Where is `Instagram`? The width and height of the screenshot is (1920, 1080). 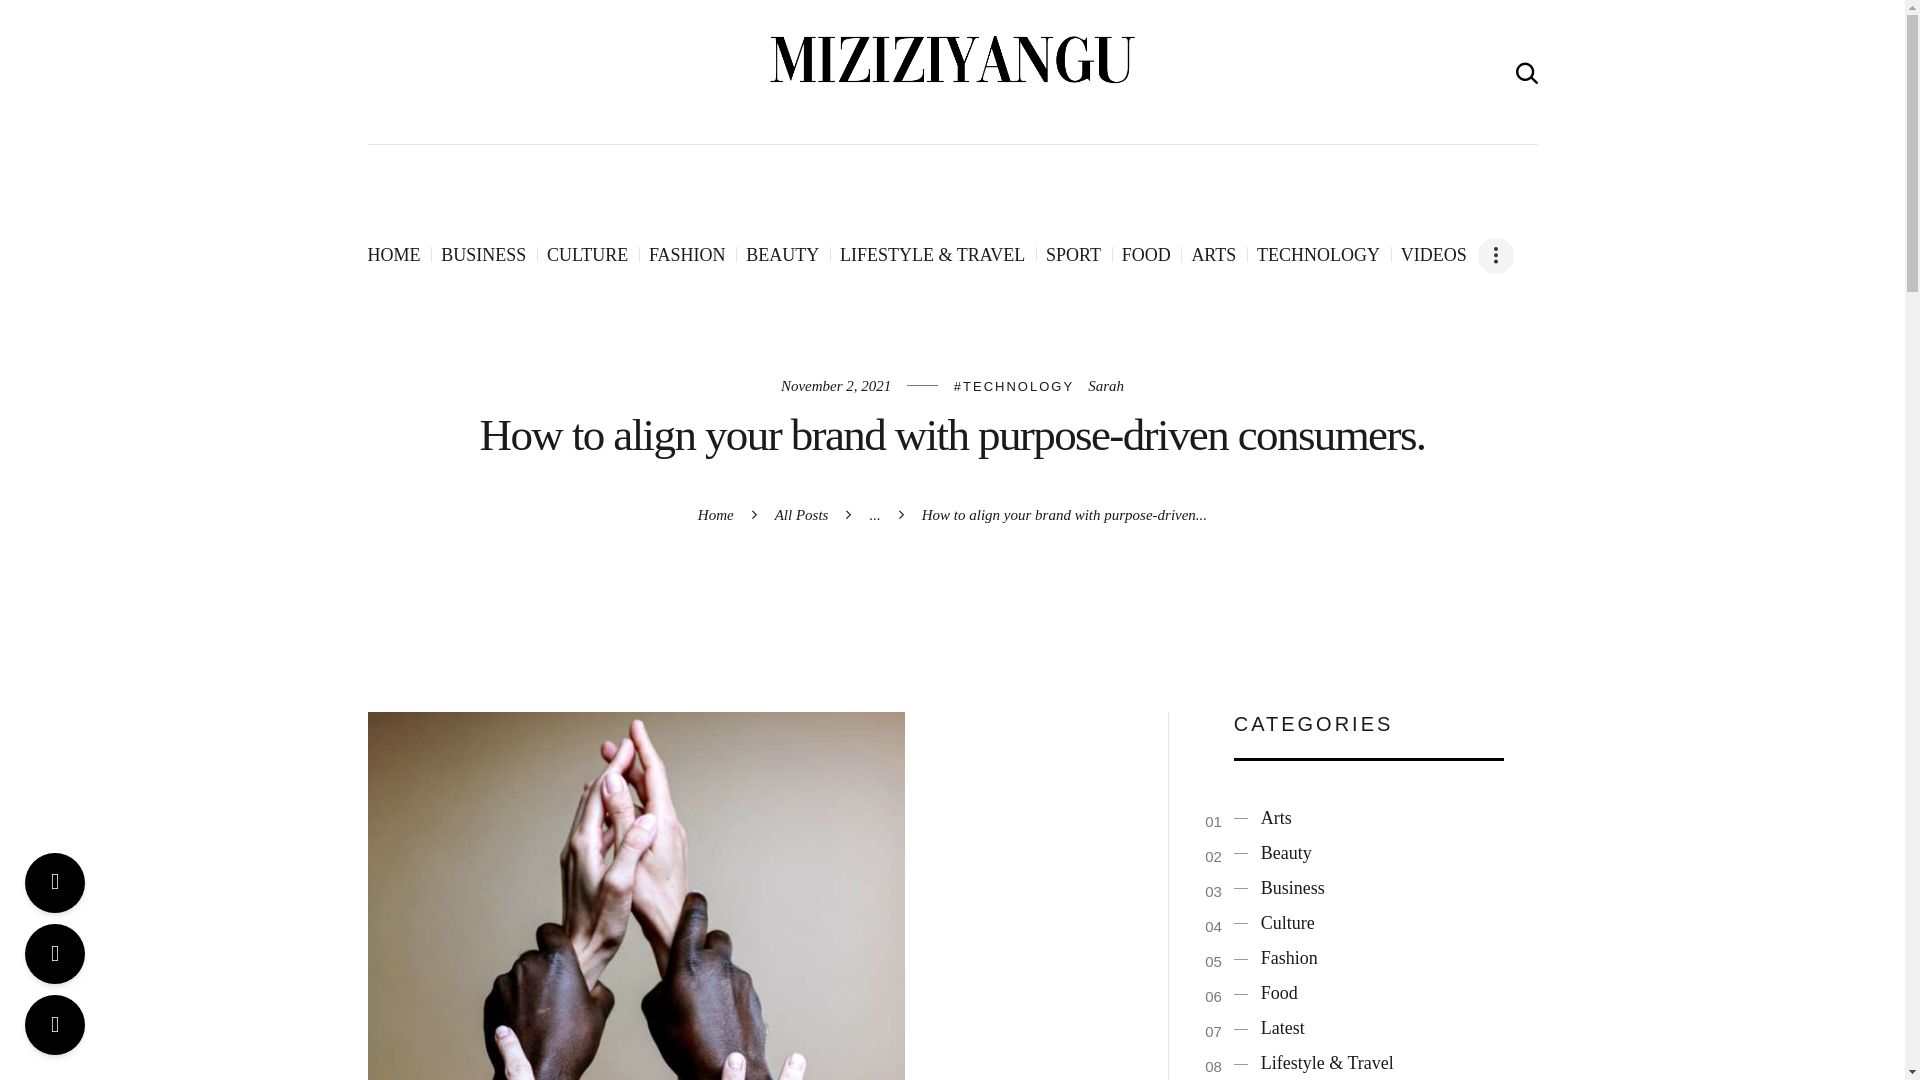 Instagram is located at coordinates (54, 954).